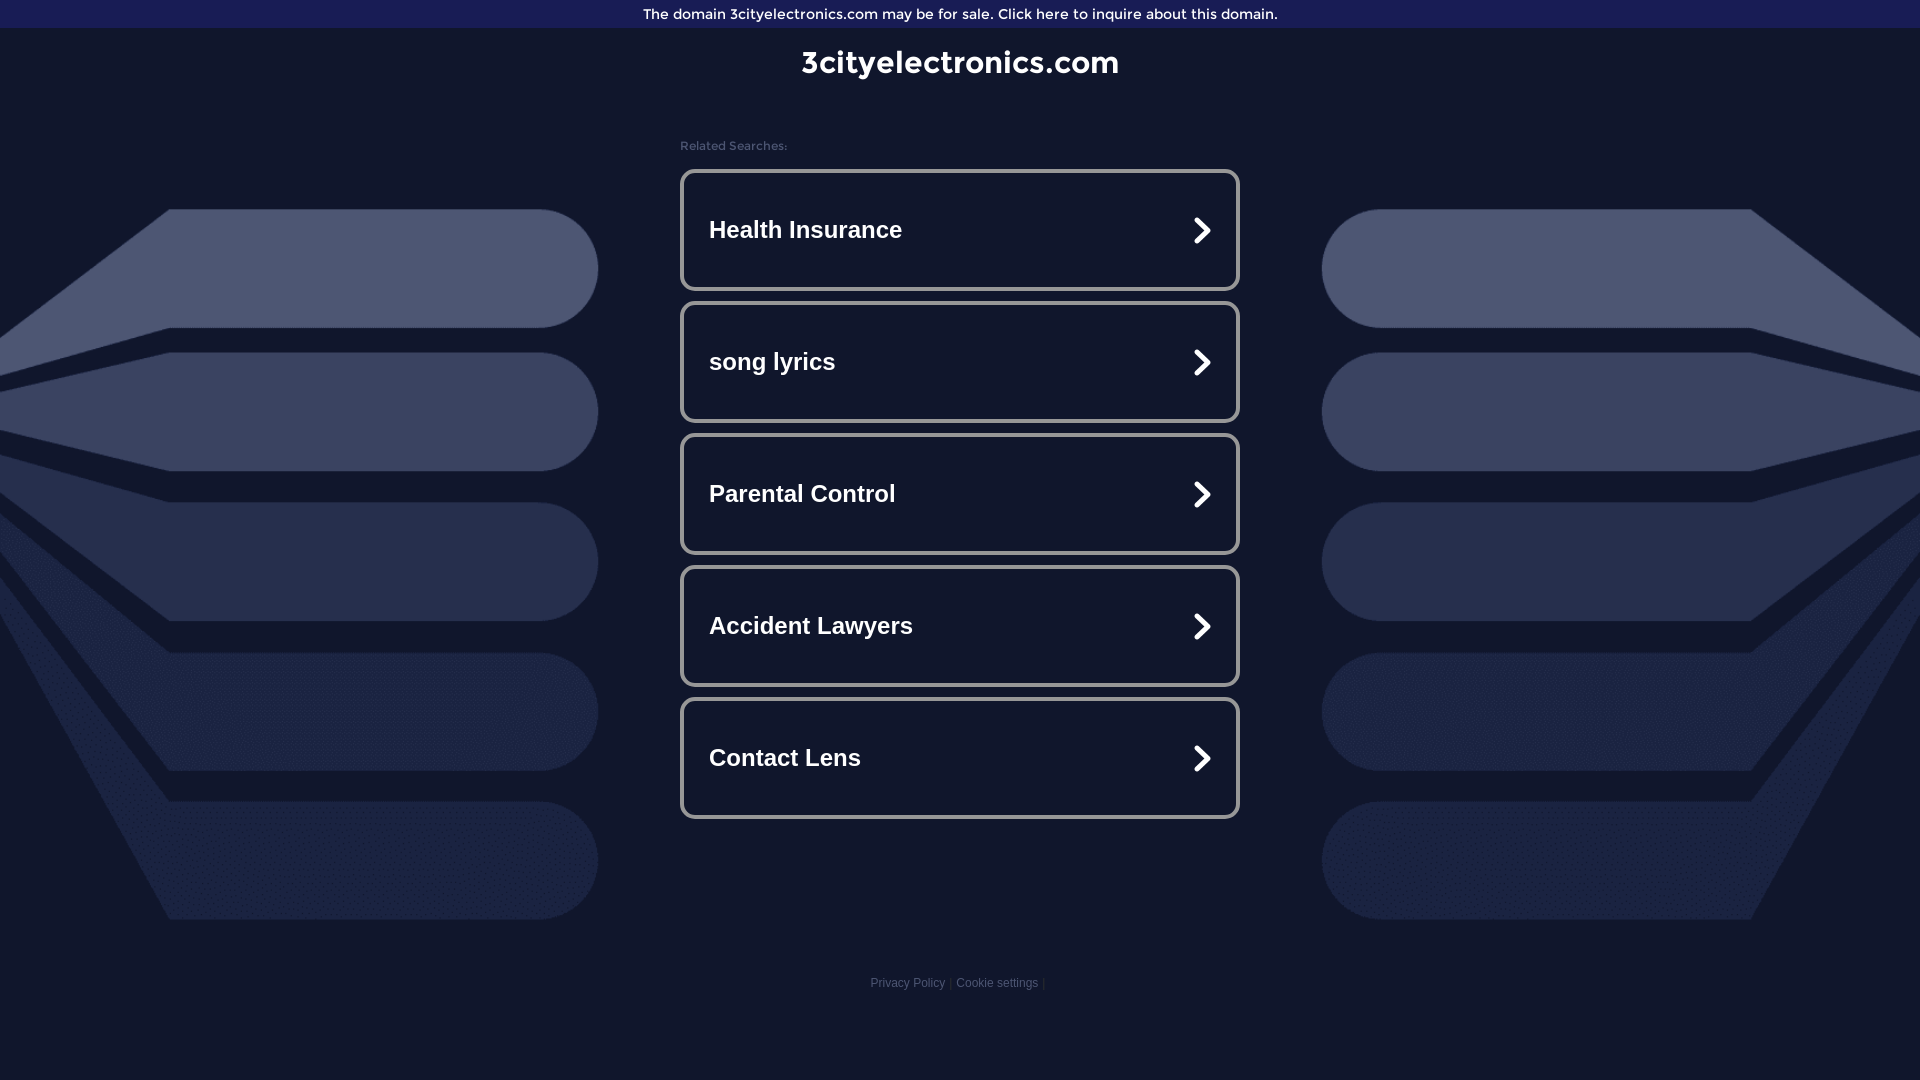  I want to click on 3cityelectronics.com, so click(960, 62).